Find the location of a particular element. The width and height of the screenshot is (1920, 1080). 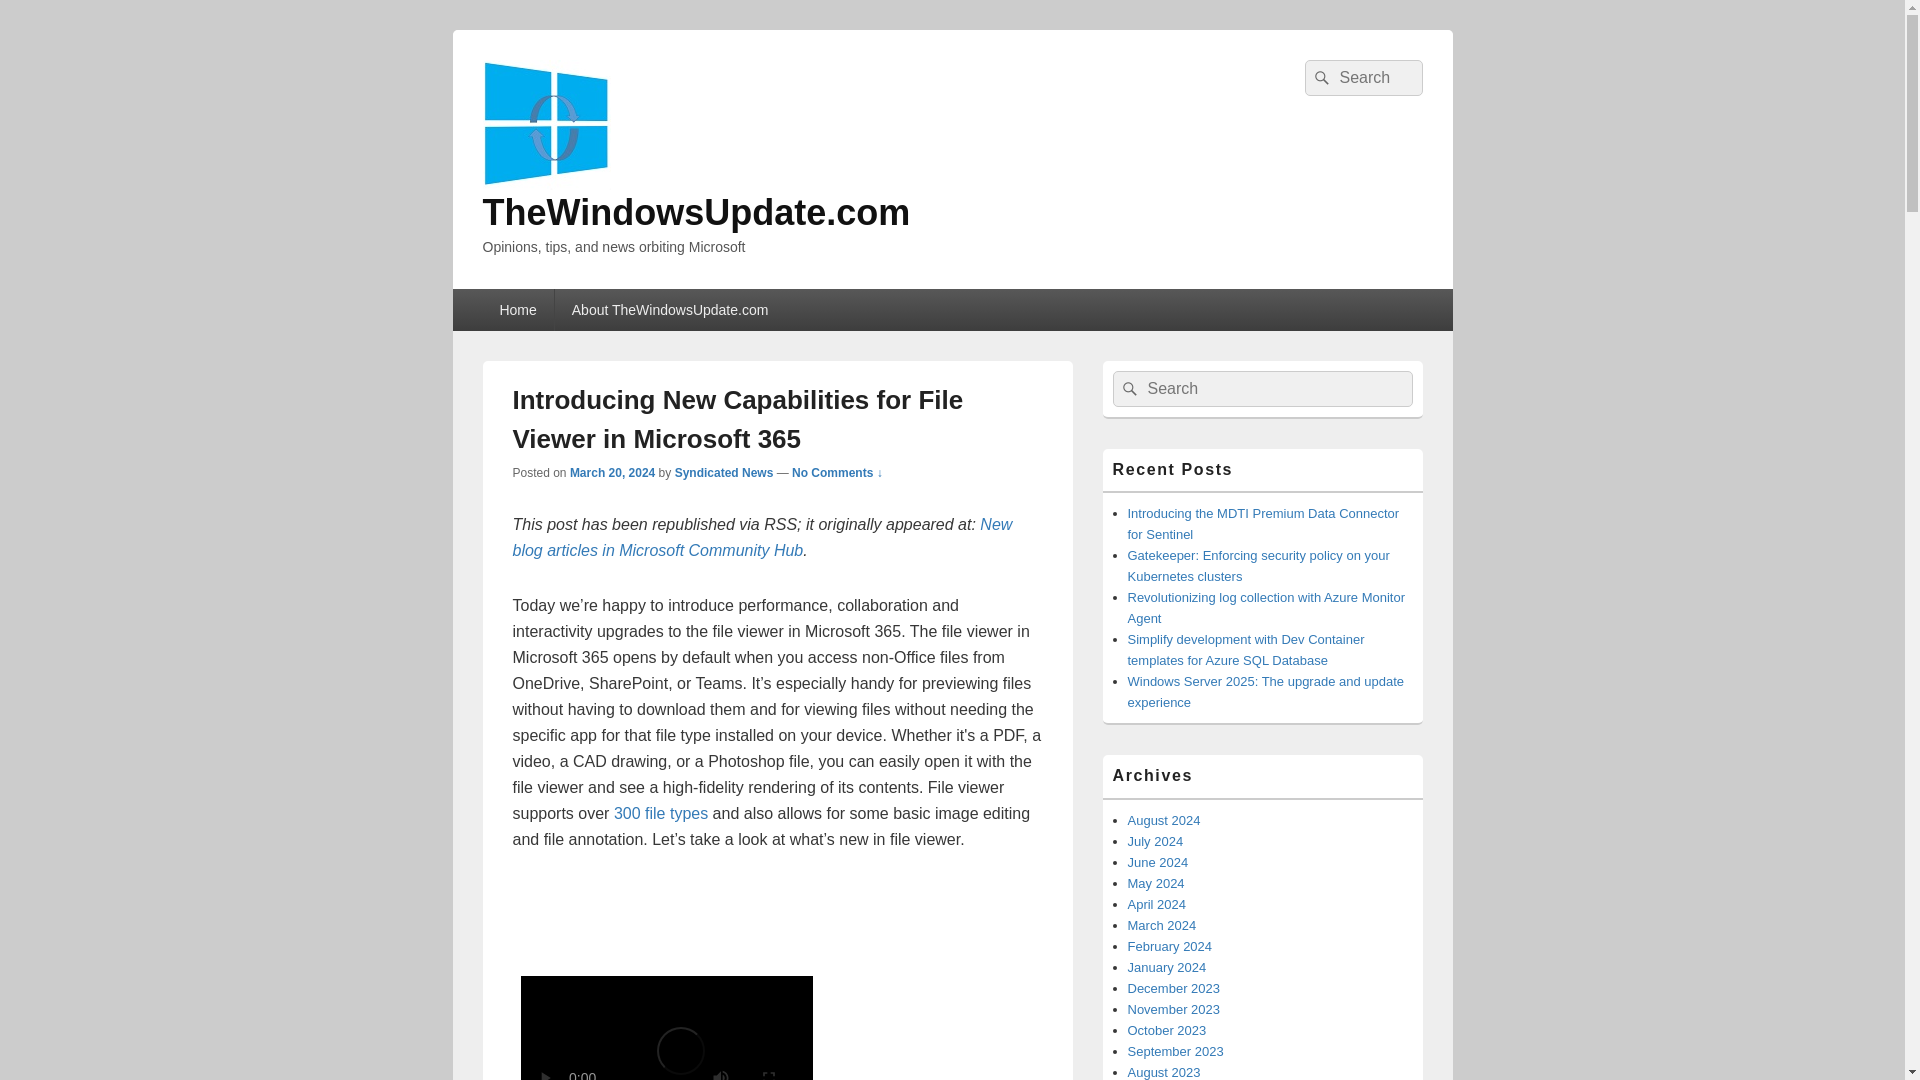

June 2024 is located at coordinates (1158, 862).